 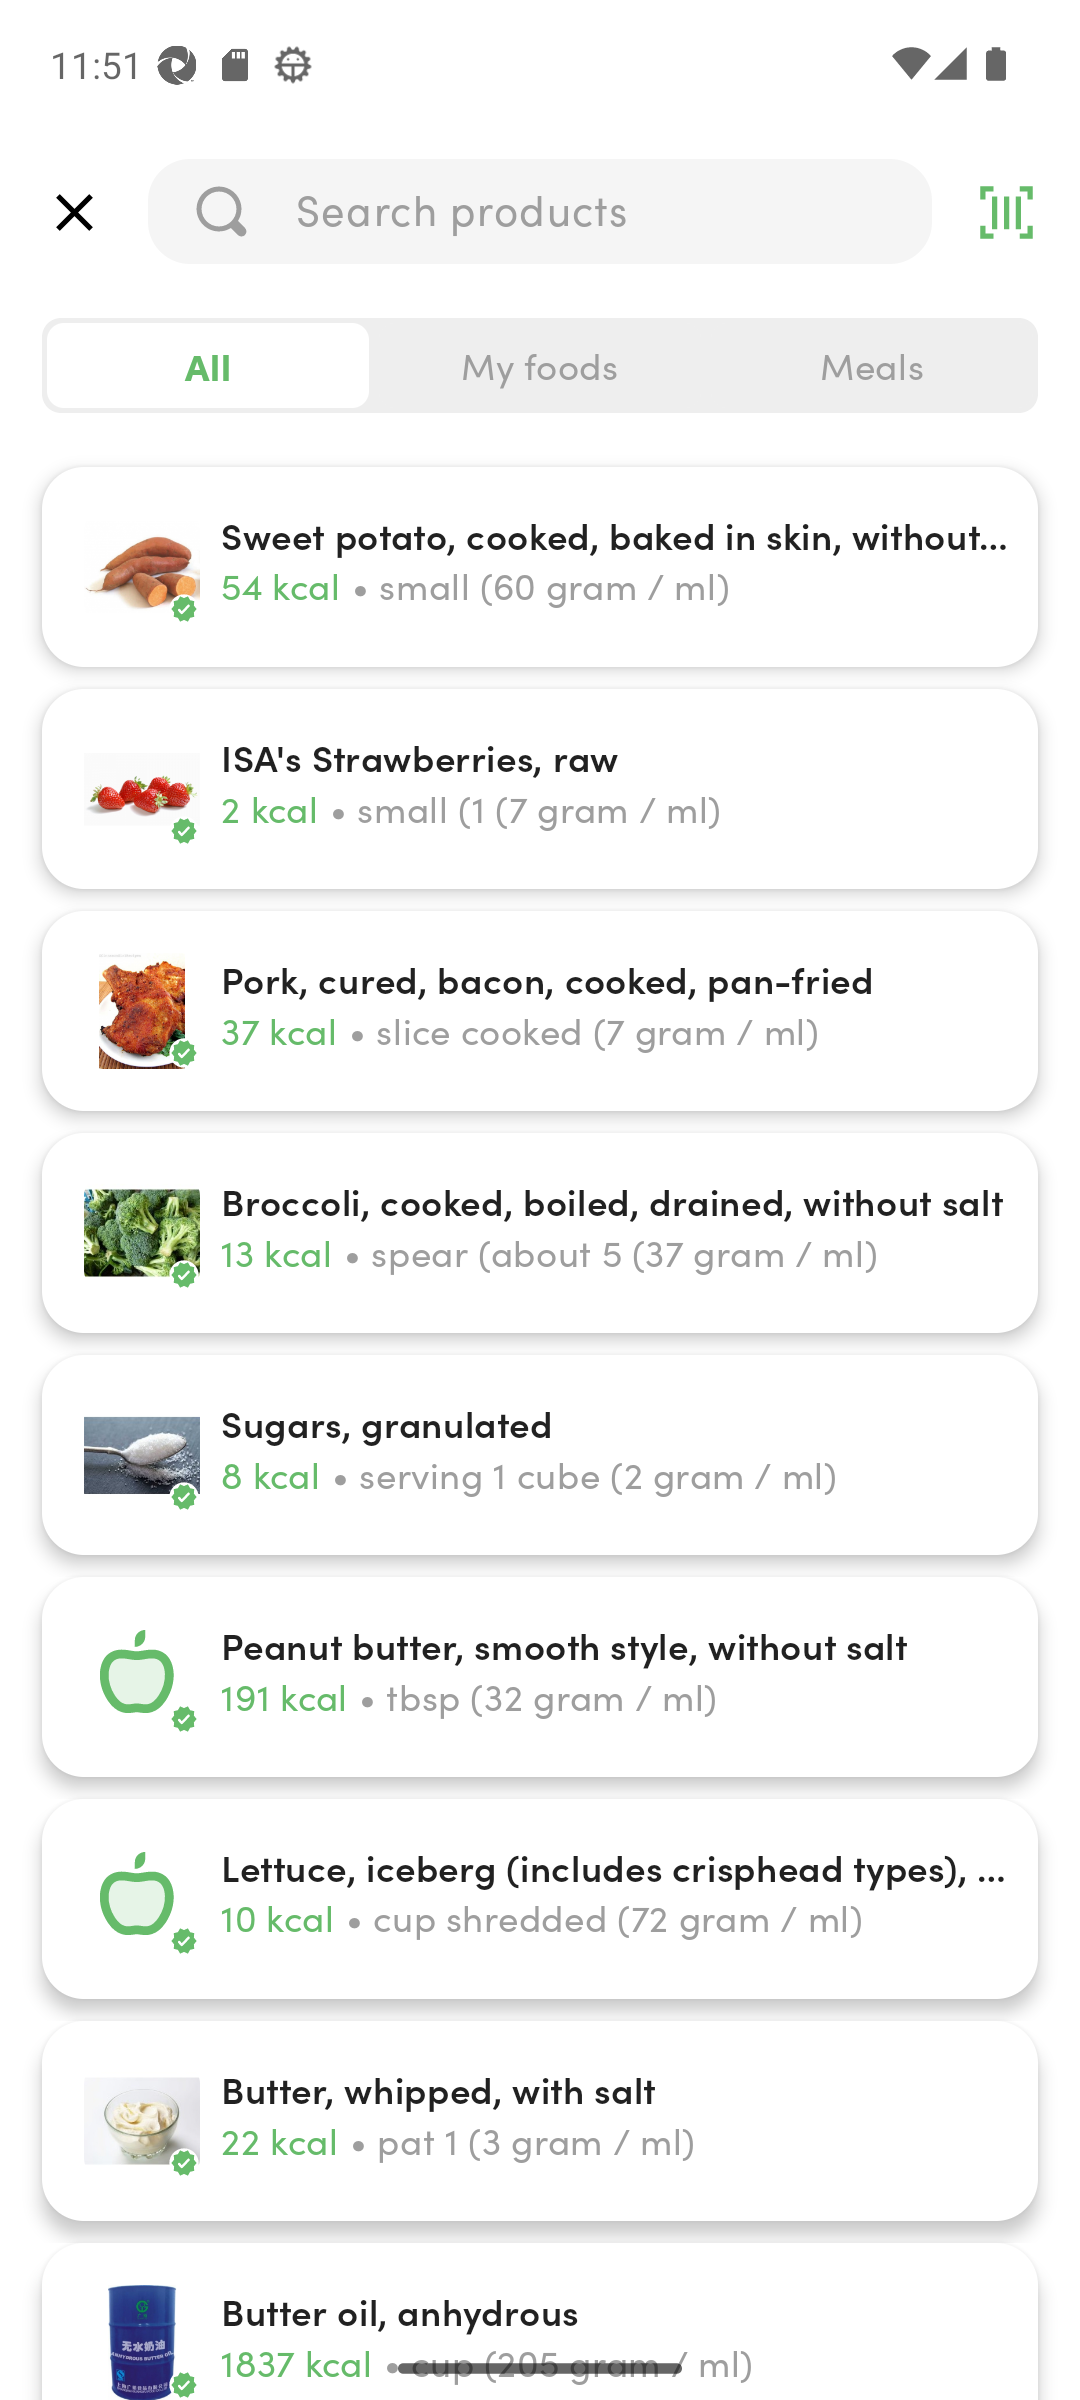 I want to click on Meals, so click(x=871, y=366).